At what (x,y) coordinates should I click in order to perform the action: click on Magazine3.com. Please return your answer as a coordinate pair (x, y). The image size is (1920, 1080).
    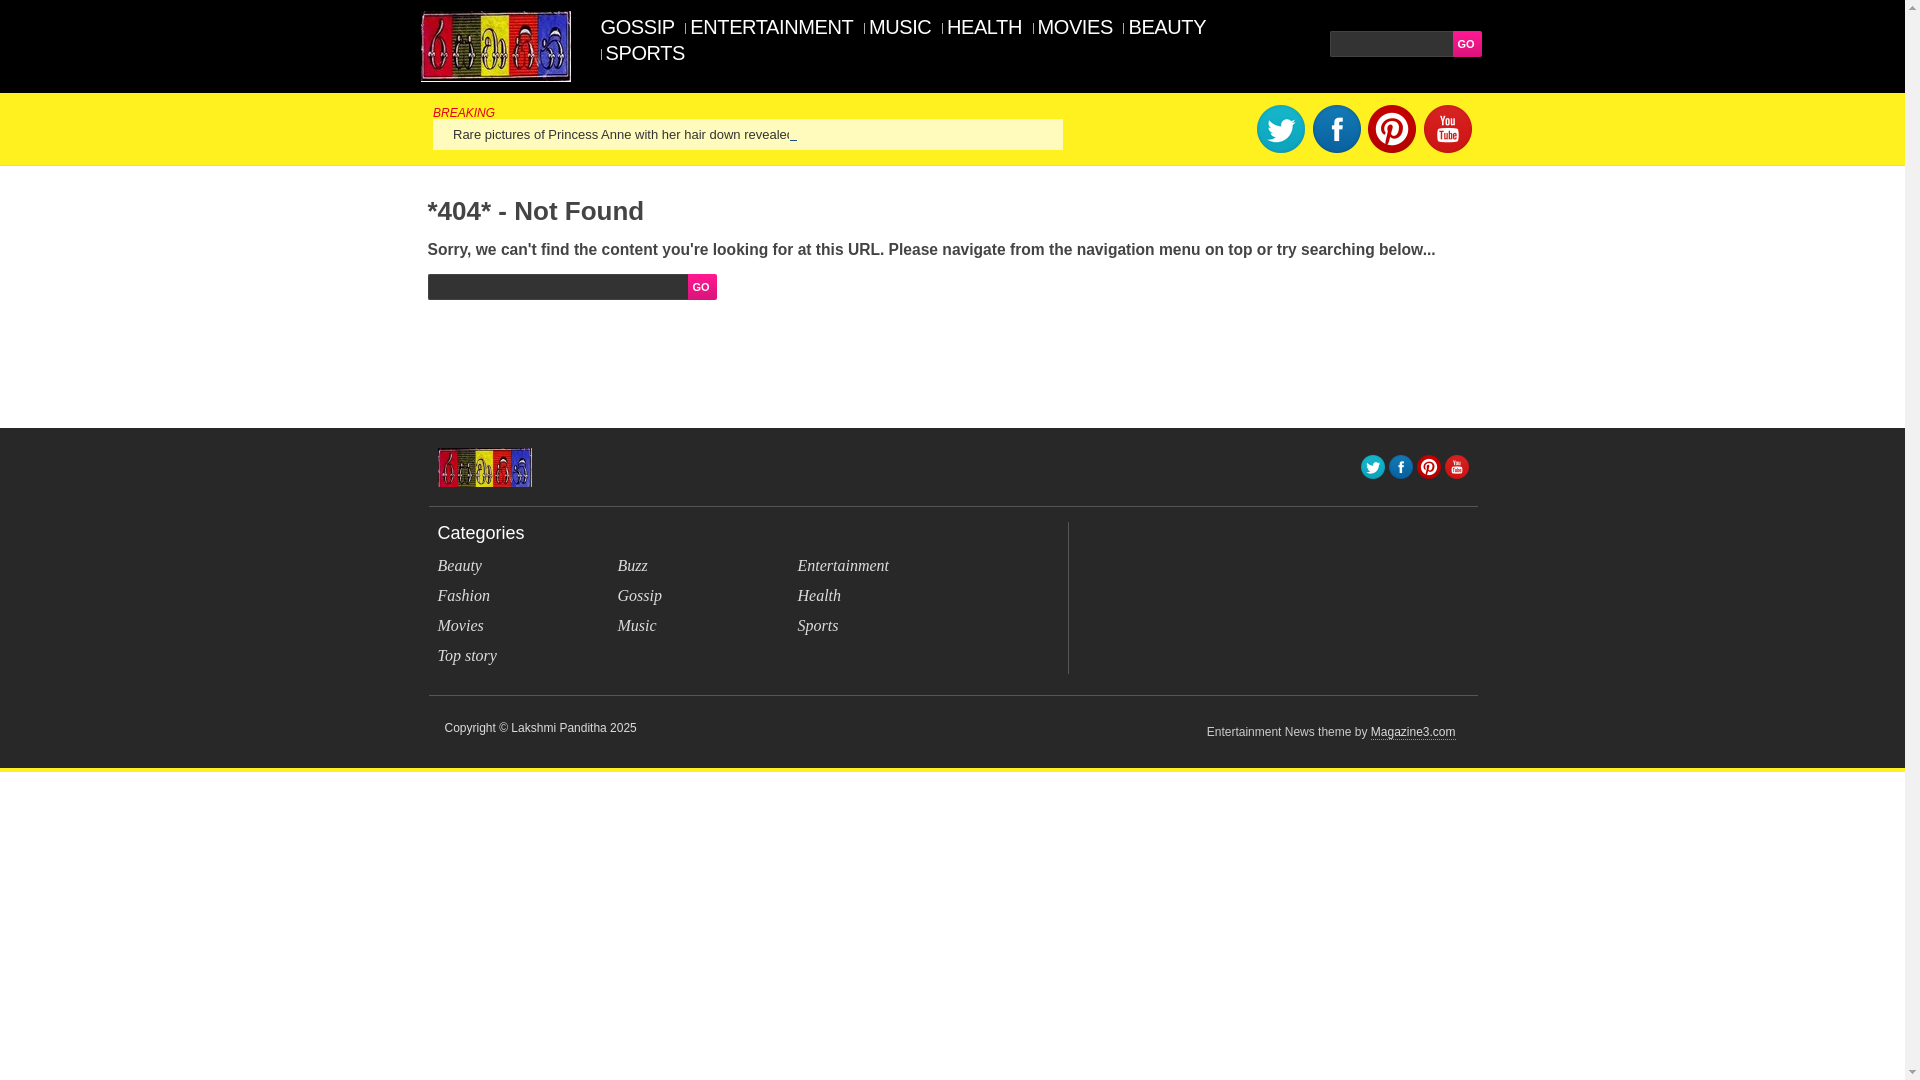
    Looking at the image, I should click on (1412, 732).